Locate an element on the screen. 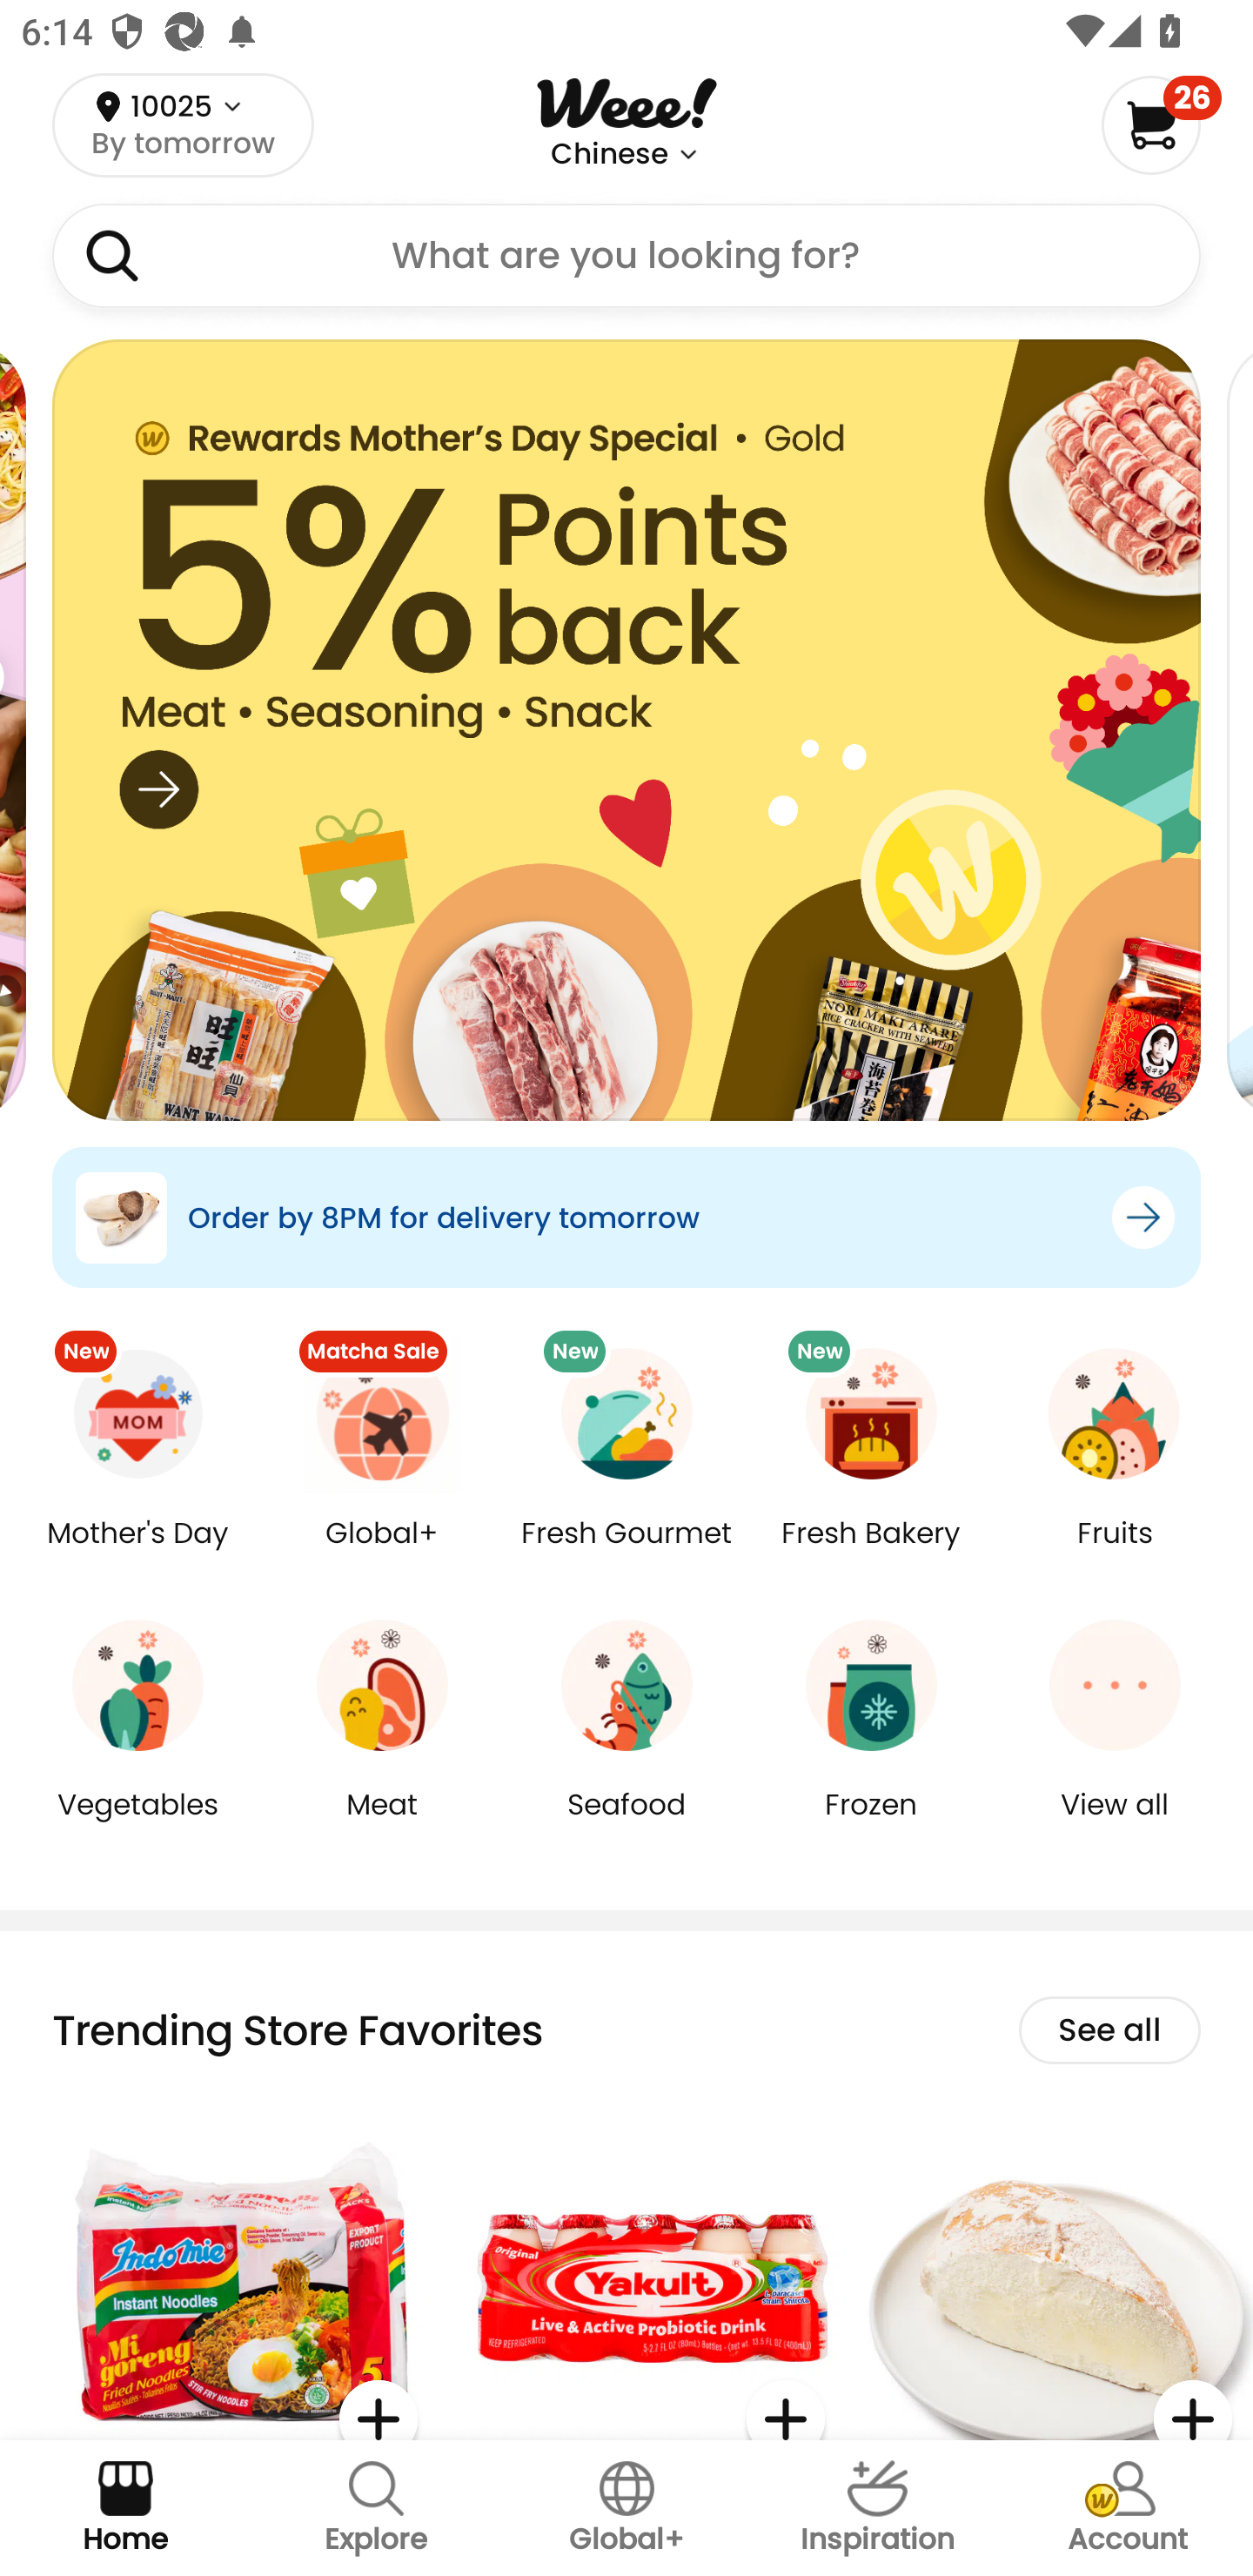  10025 By tomorrow is located at coordinates (183, 124).